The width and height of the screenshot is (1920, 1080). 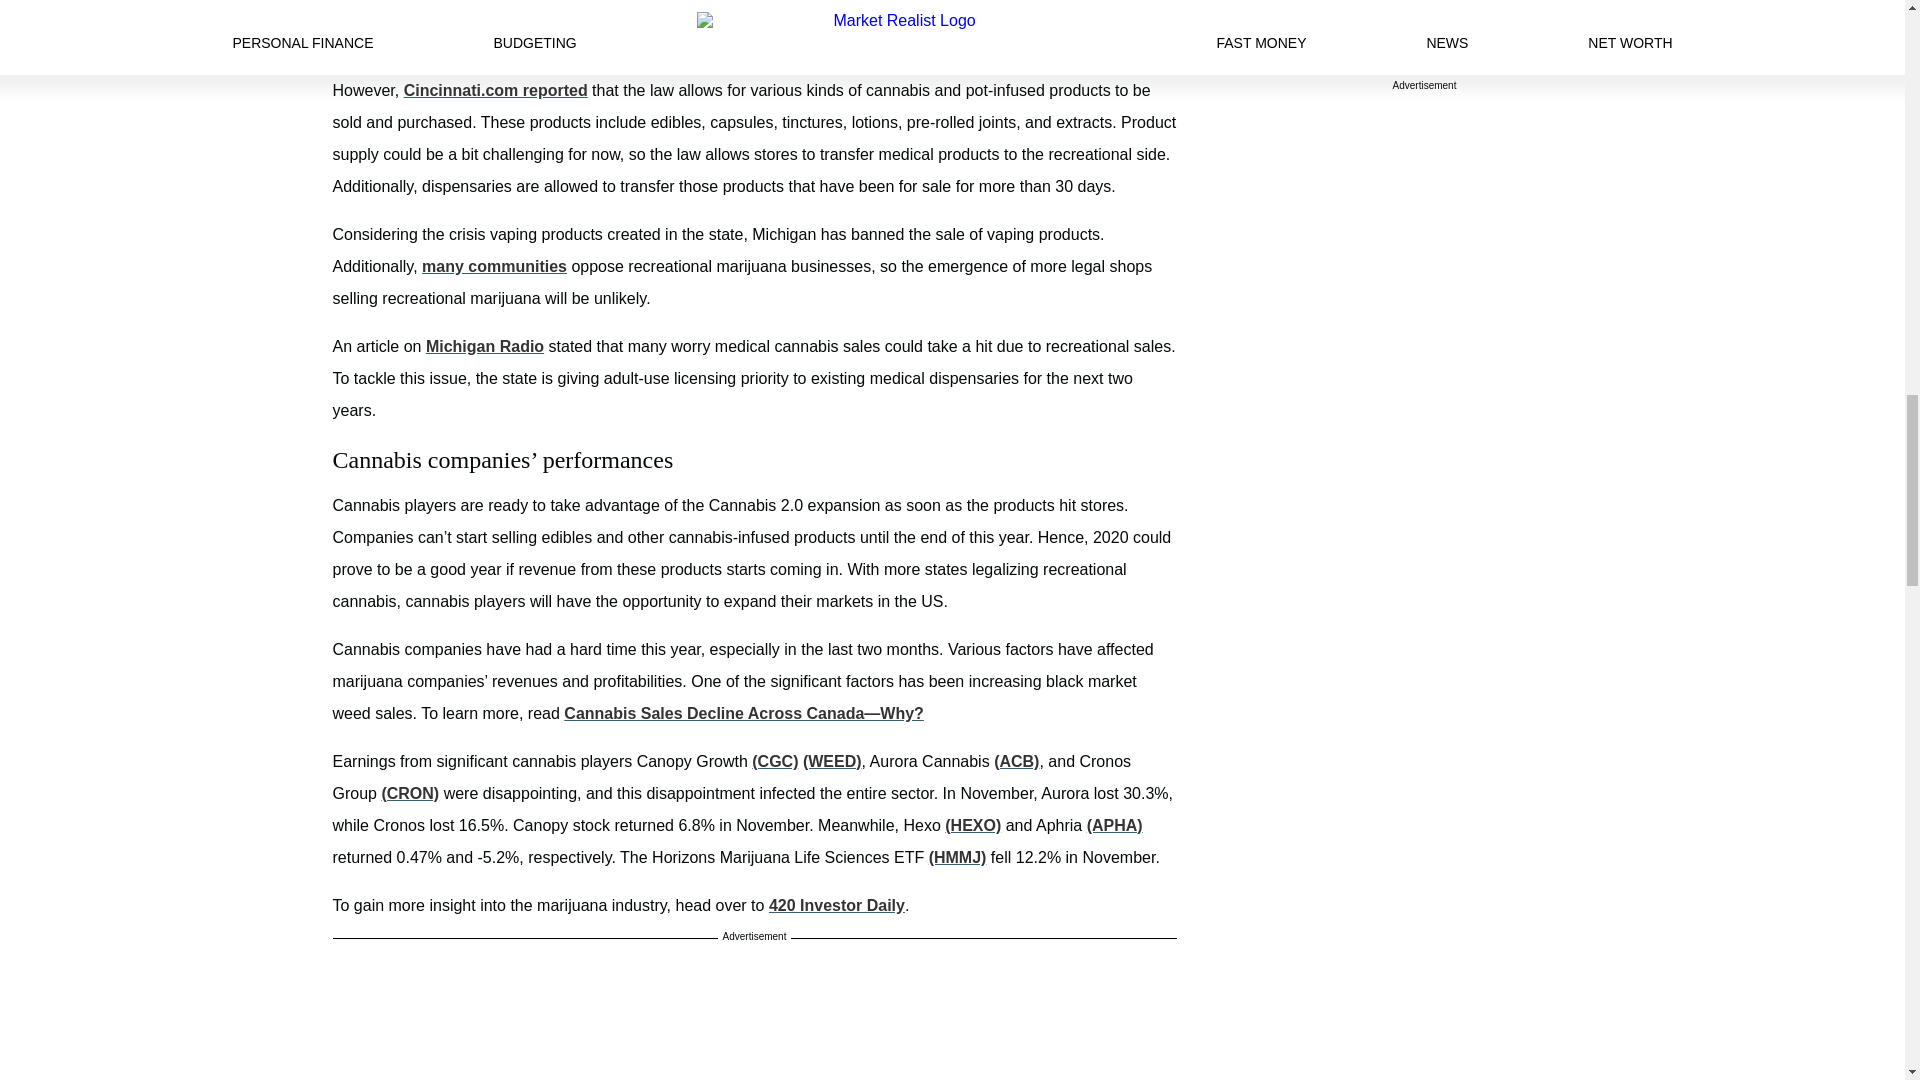 What do you see at coordinates (494, 266) in the screenshot?
I see `many communities` at bounding box center [494, 266].